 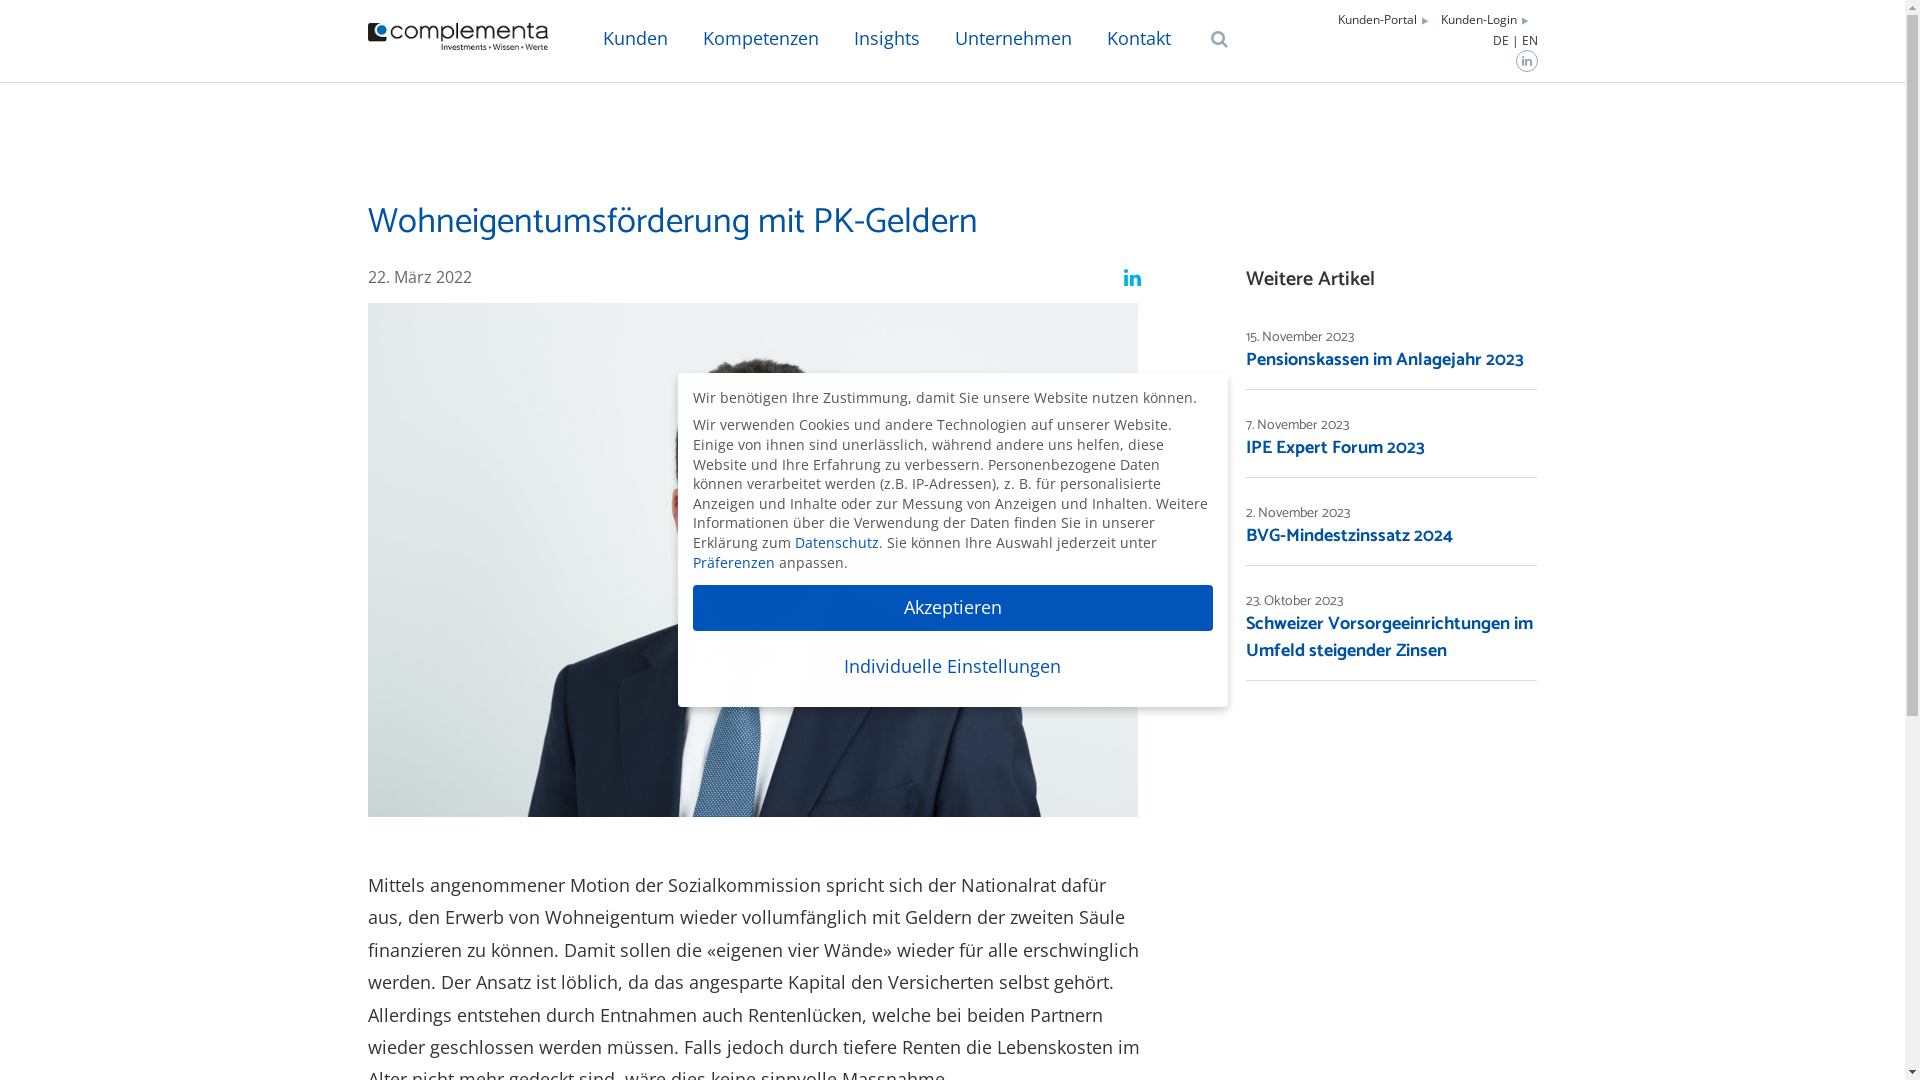 I want to click on Kontakt, so click(x=1139, y=41).